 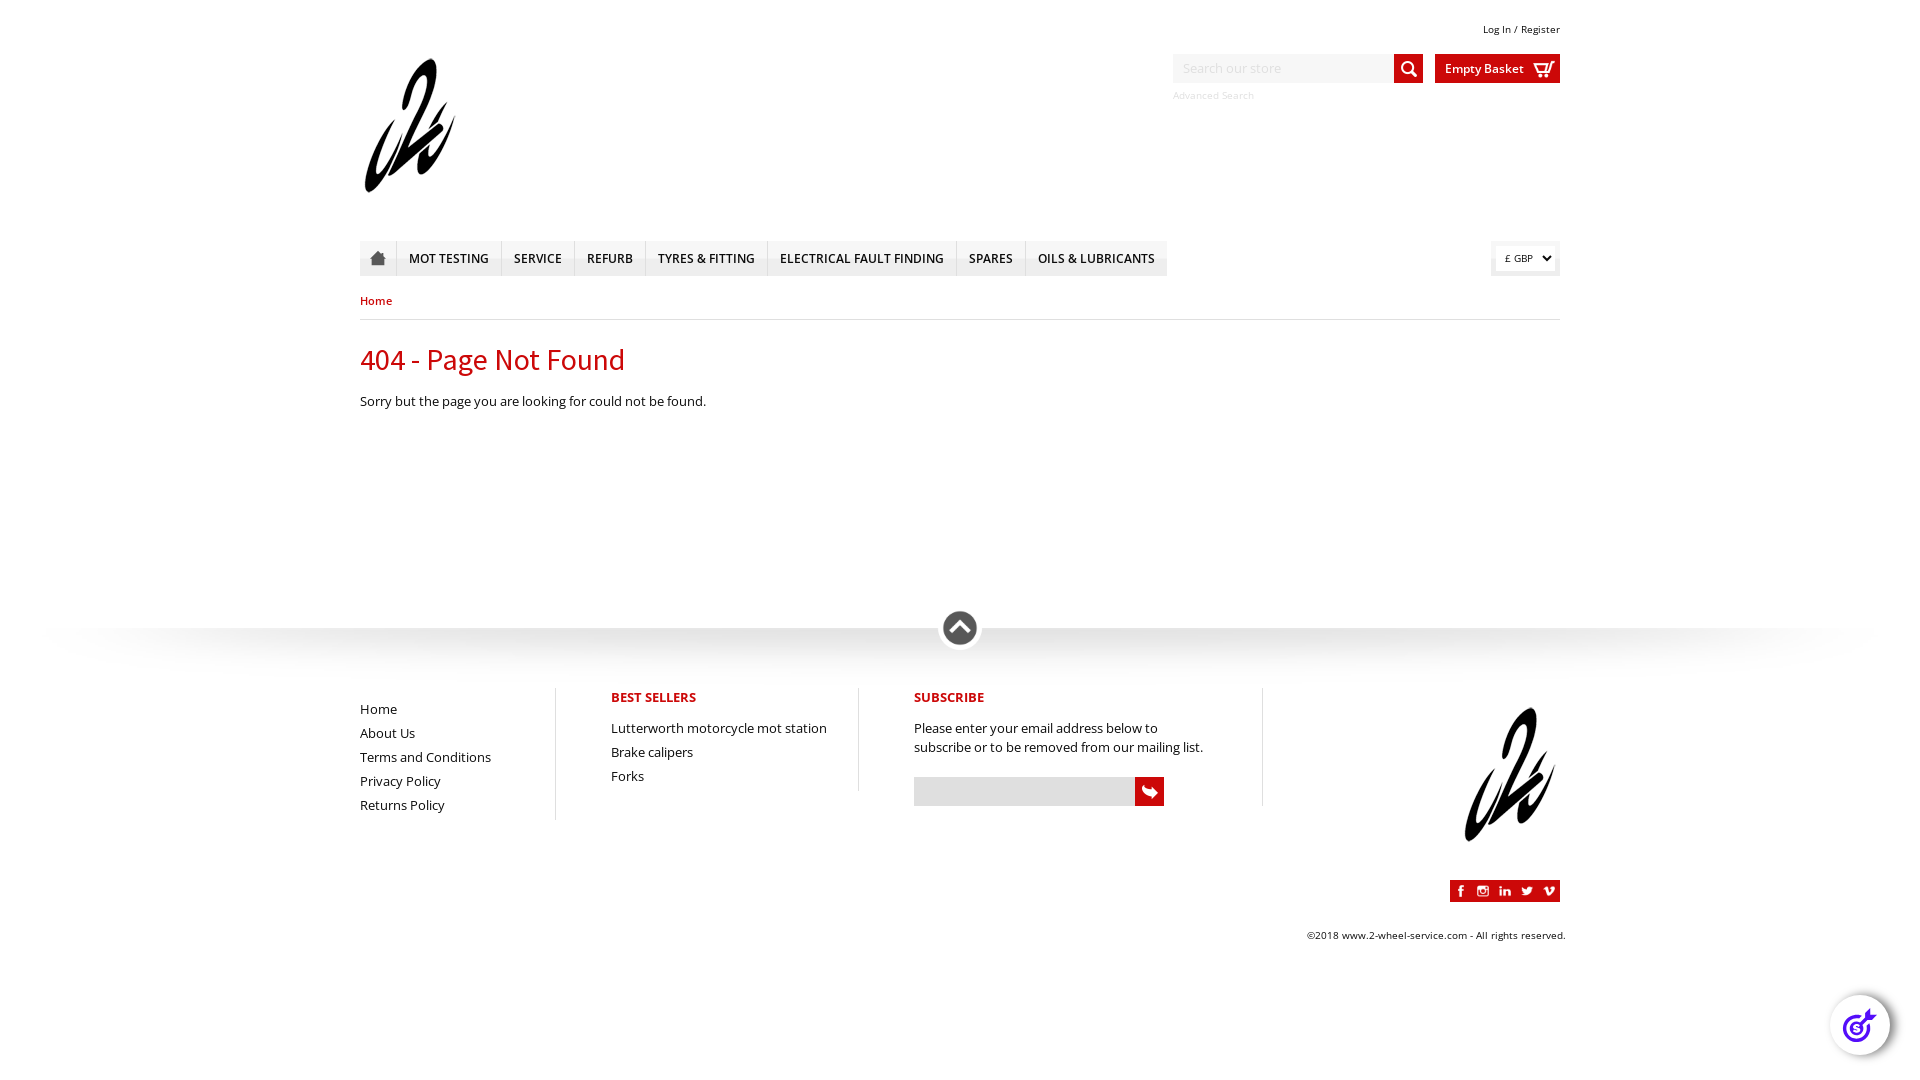 What do you see at coordinates (1214, 95) in the screenshot?
I see `Advanced Search` at bounding box center [1214, 95].